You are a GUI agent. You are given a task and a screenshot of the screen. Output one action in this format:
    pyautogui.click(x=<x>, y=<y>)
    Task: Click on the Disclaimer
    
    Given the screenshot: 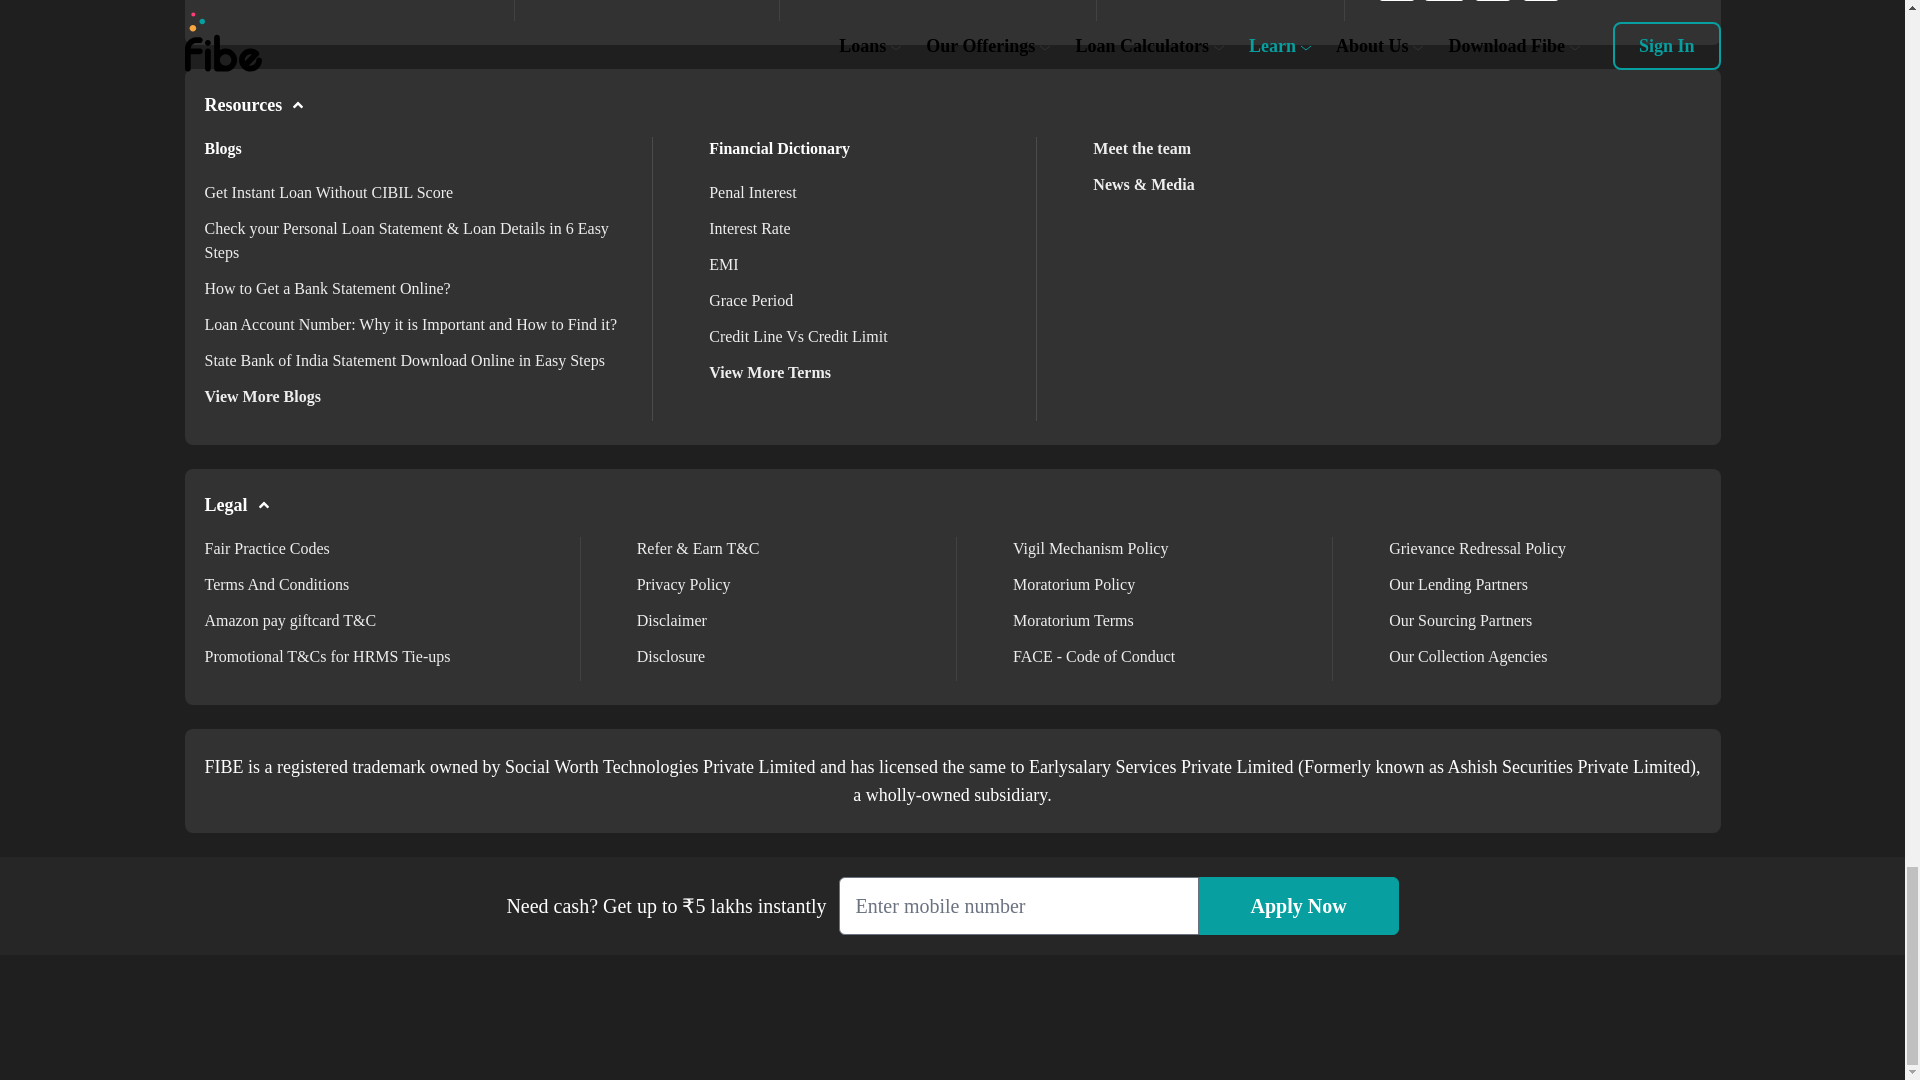 What is the action you would take?
    pyautogui.click(x=672, y=620)
    